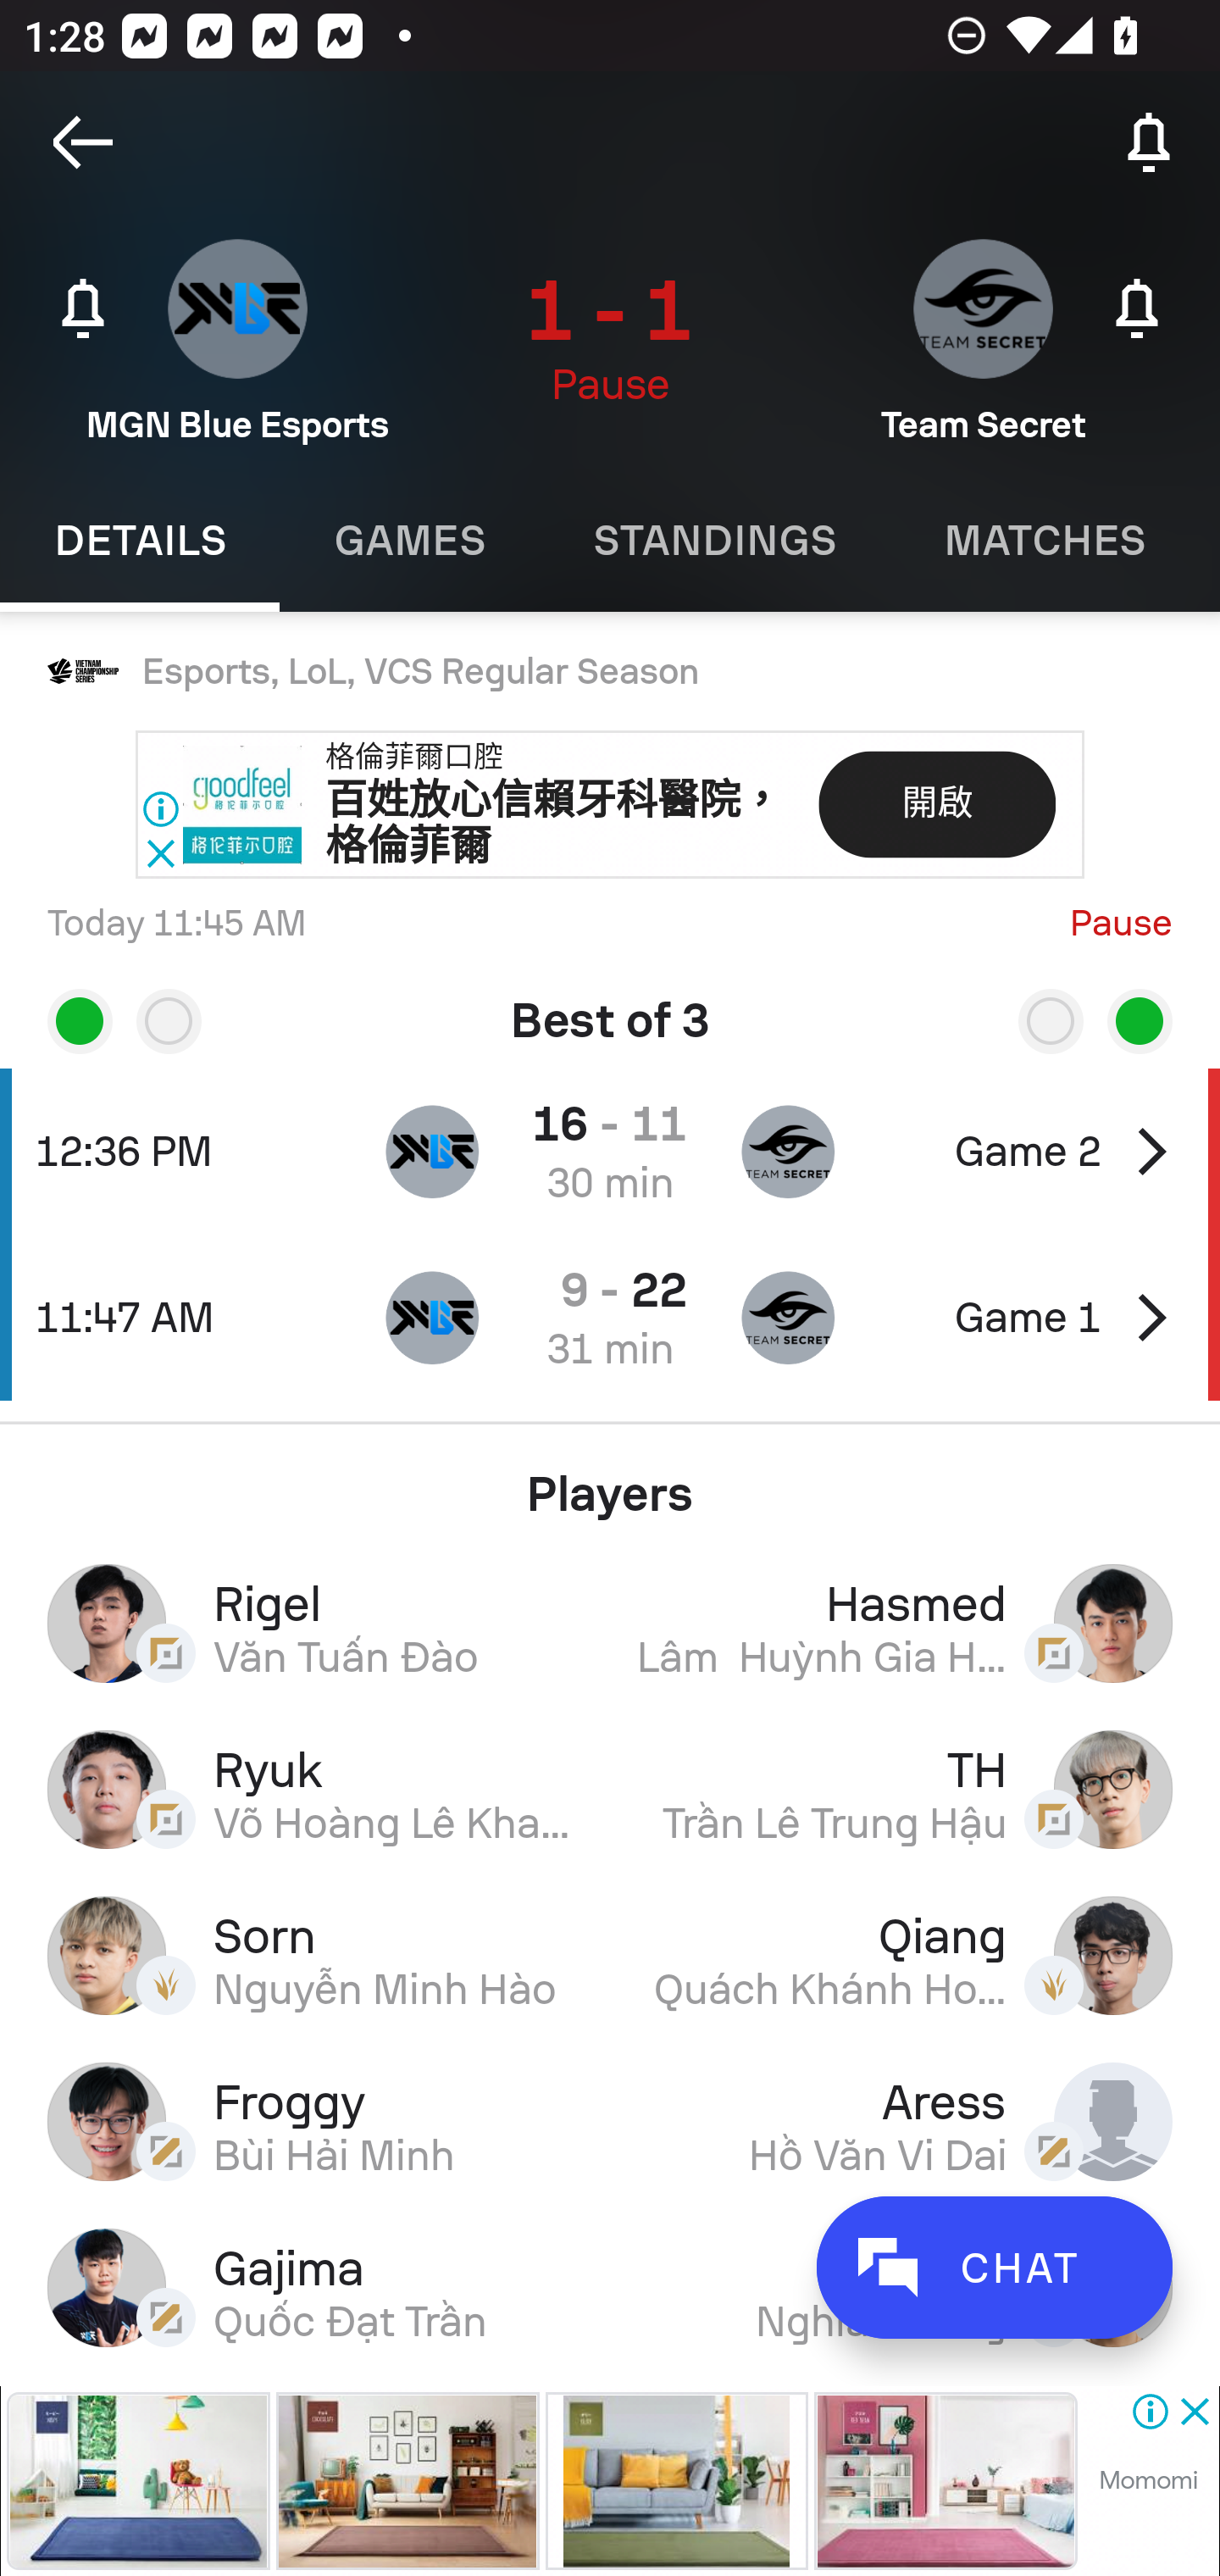 The image size is (1220, 2576). What do you see at coordinates (610, 2121) in the screenshot?
I see `Froggy Aress Bùi Hải Minh Hồ Văn Vi Dai` at bounding box center [610, 2121].